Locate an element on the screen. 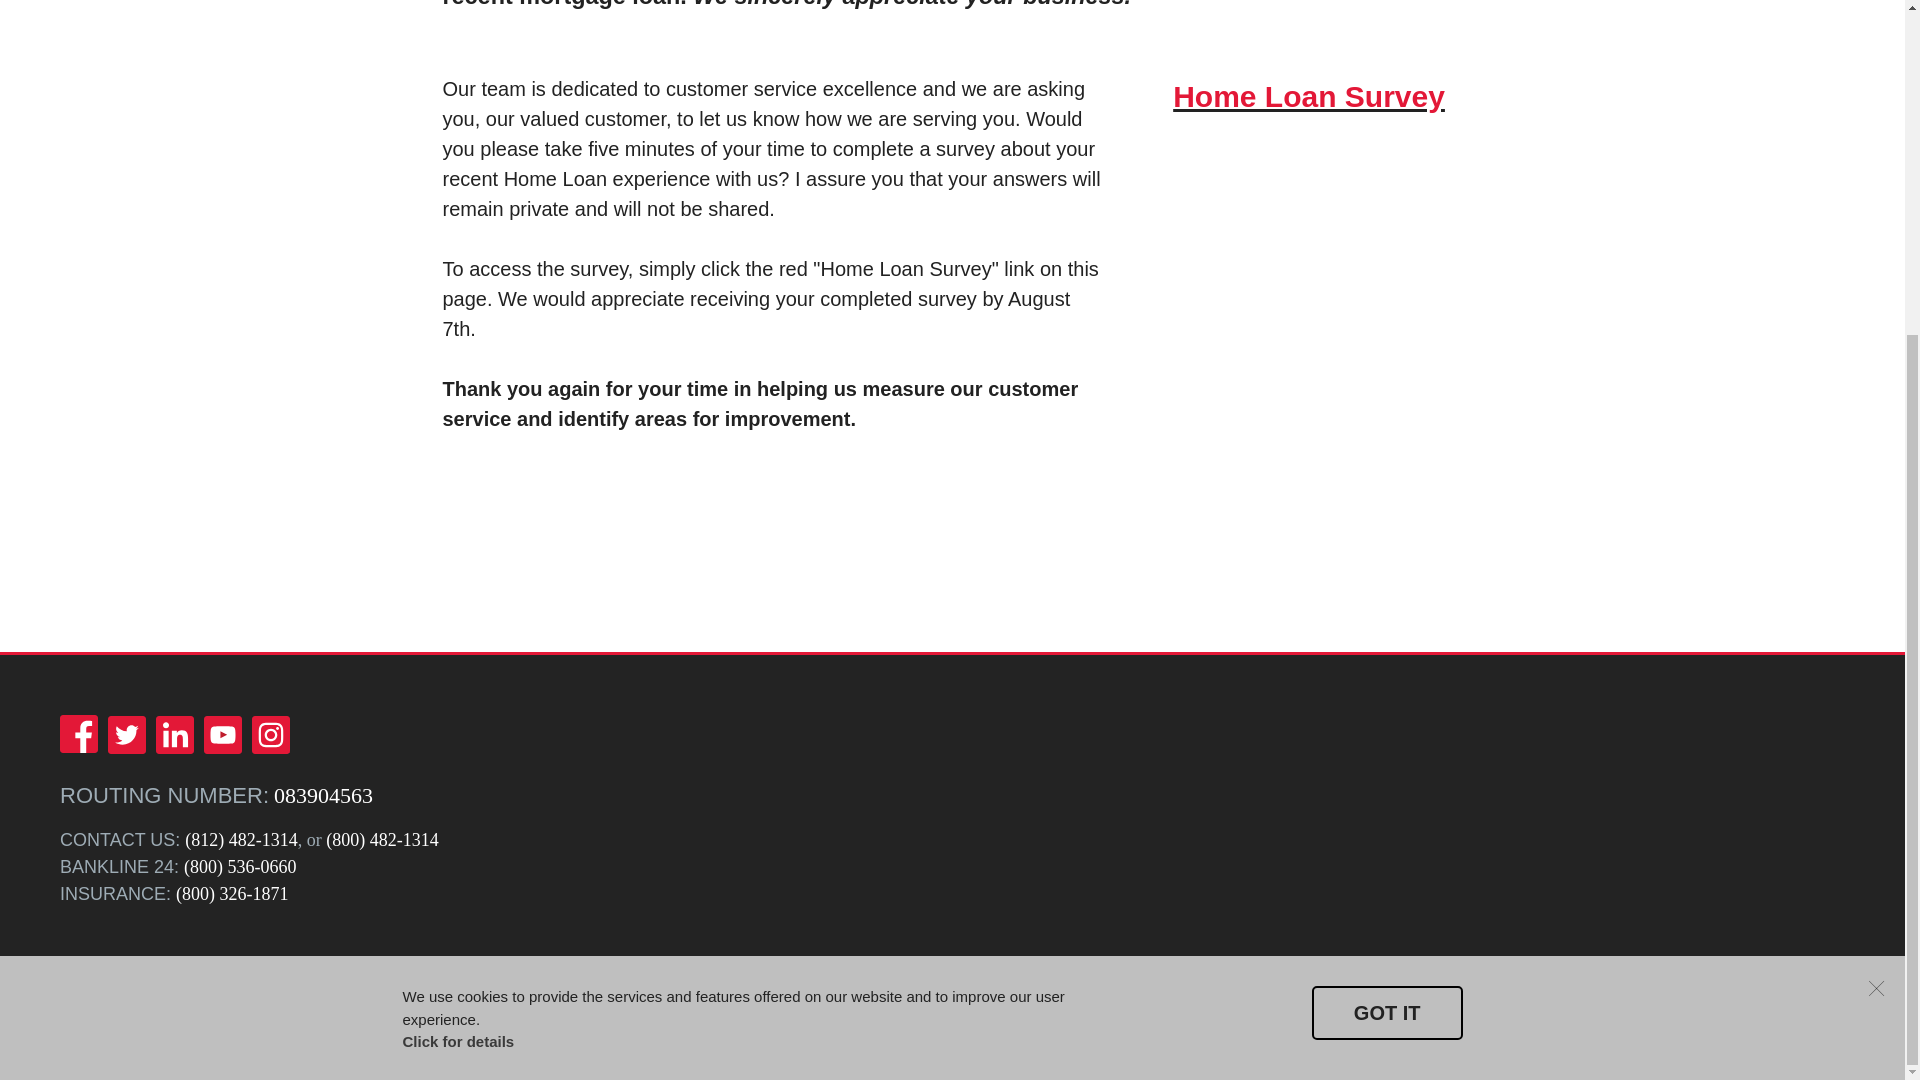  Home Loan Survey is located at coordinates (1309, 96).